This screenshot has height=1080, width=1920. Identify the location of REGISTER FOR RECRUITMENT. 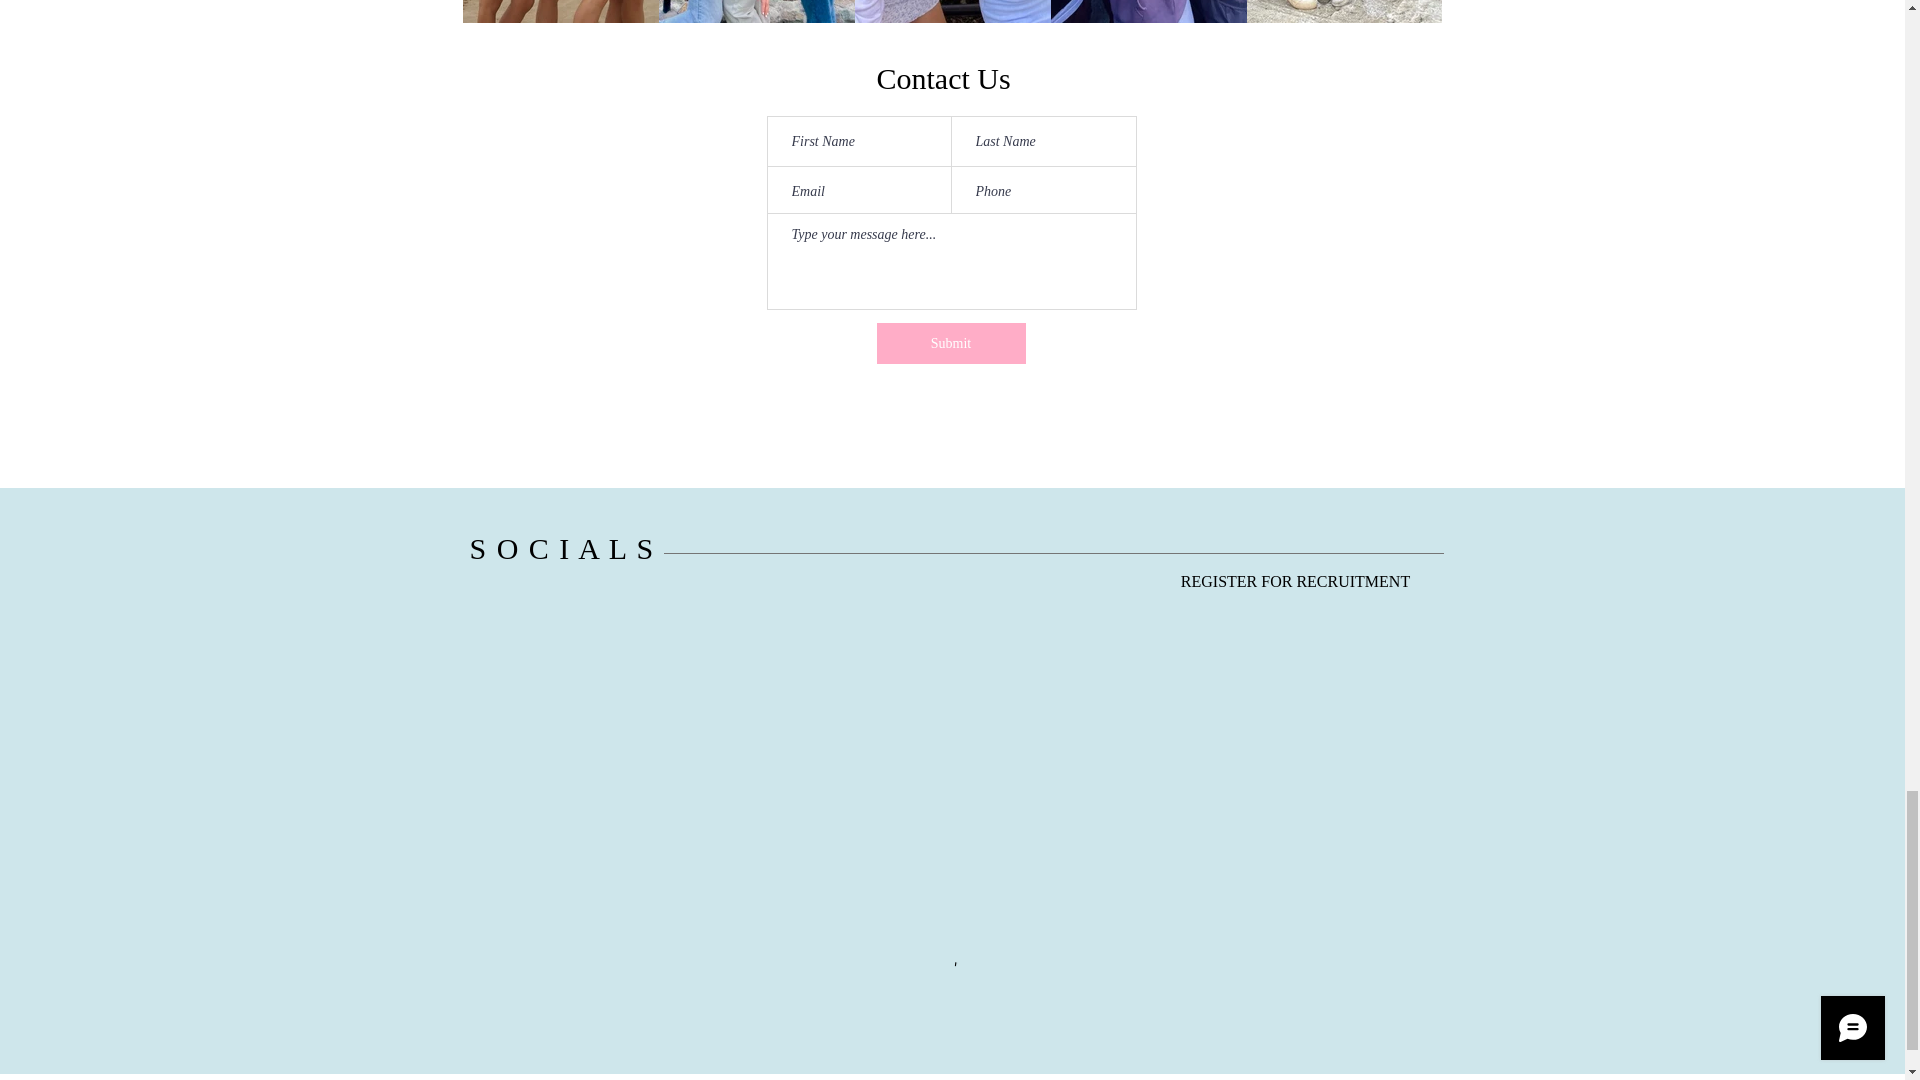
(1294, 582).